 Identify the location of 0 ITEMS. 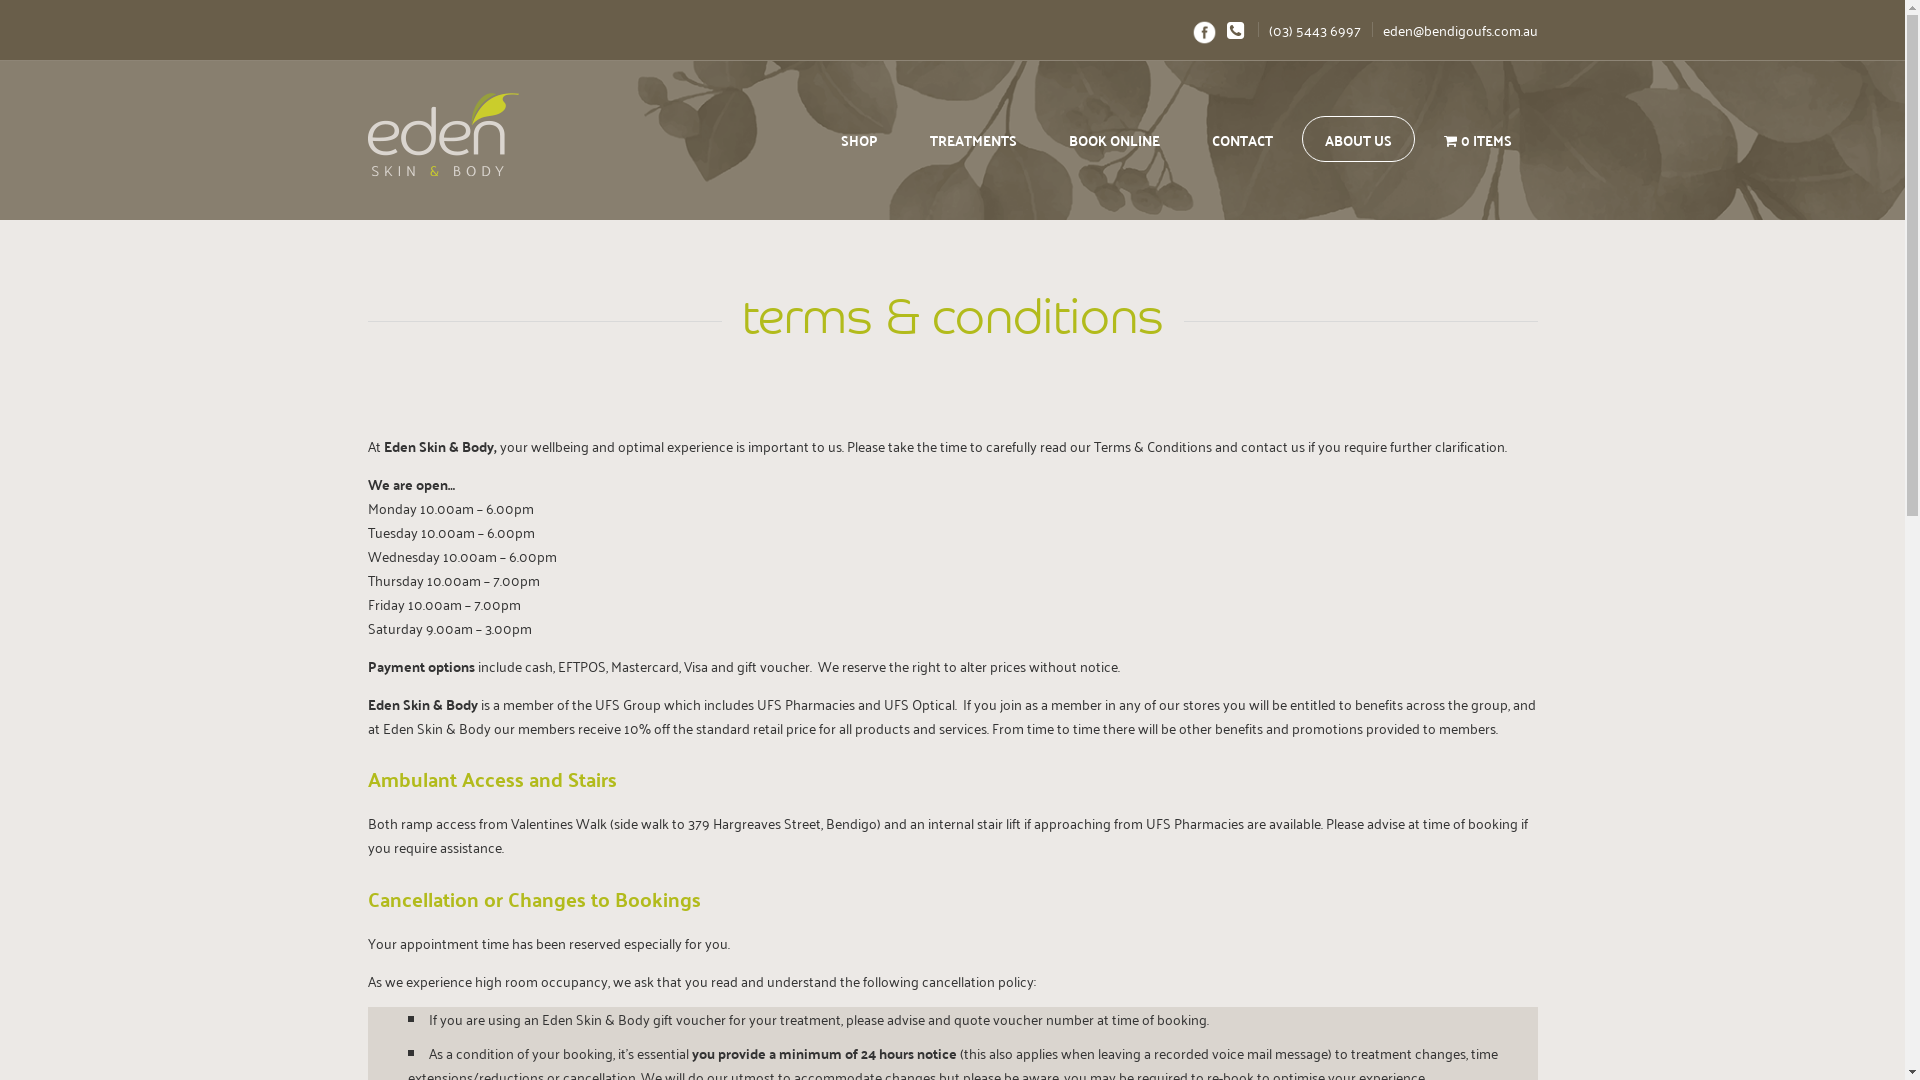
(1478, 139).